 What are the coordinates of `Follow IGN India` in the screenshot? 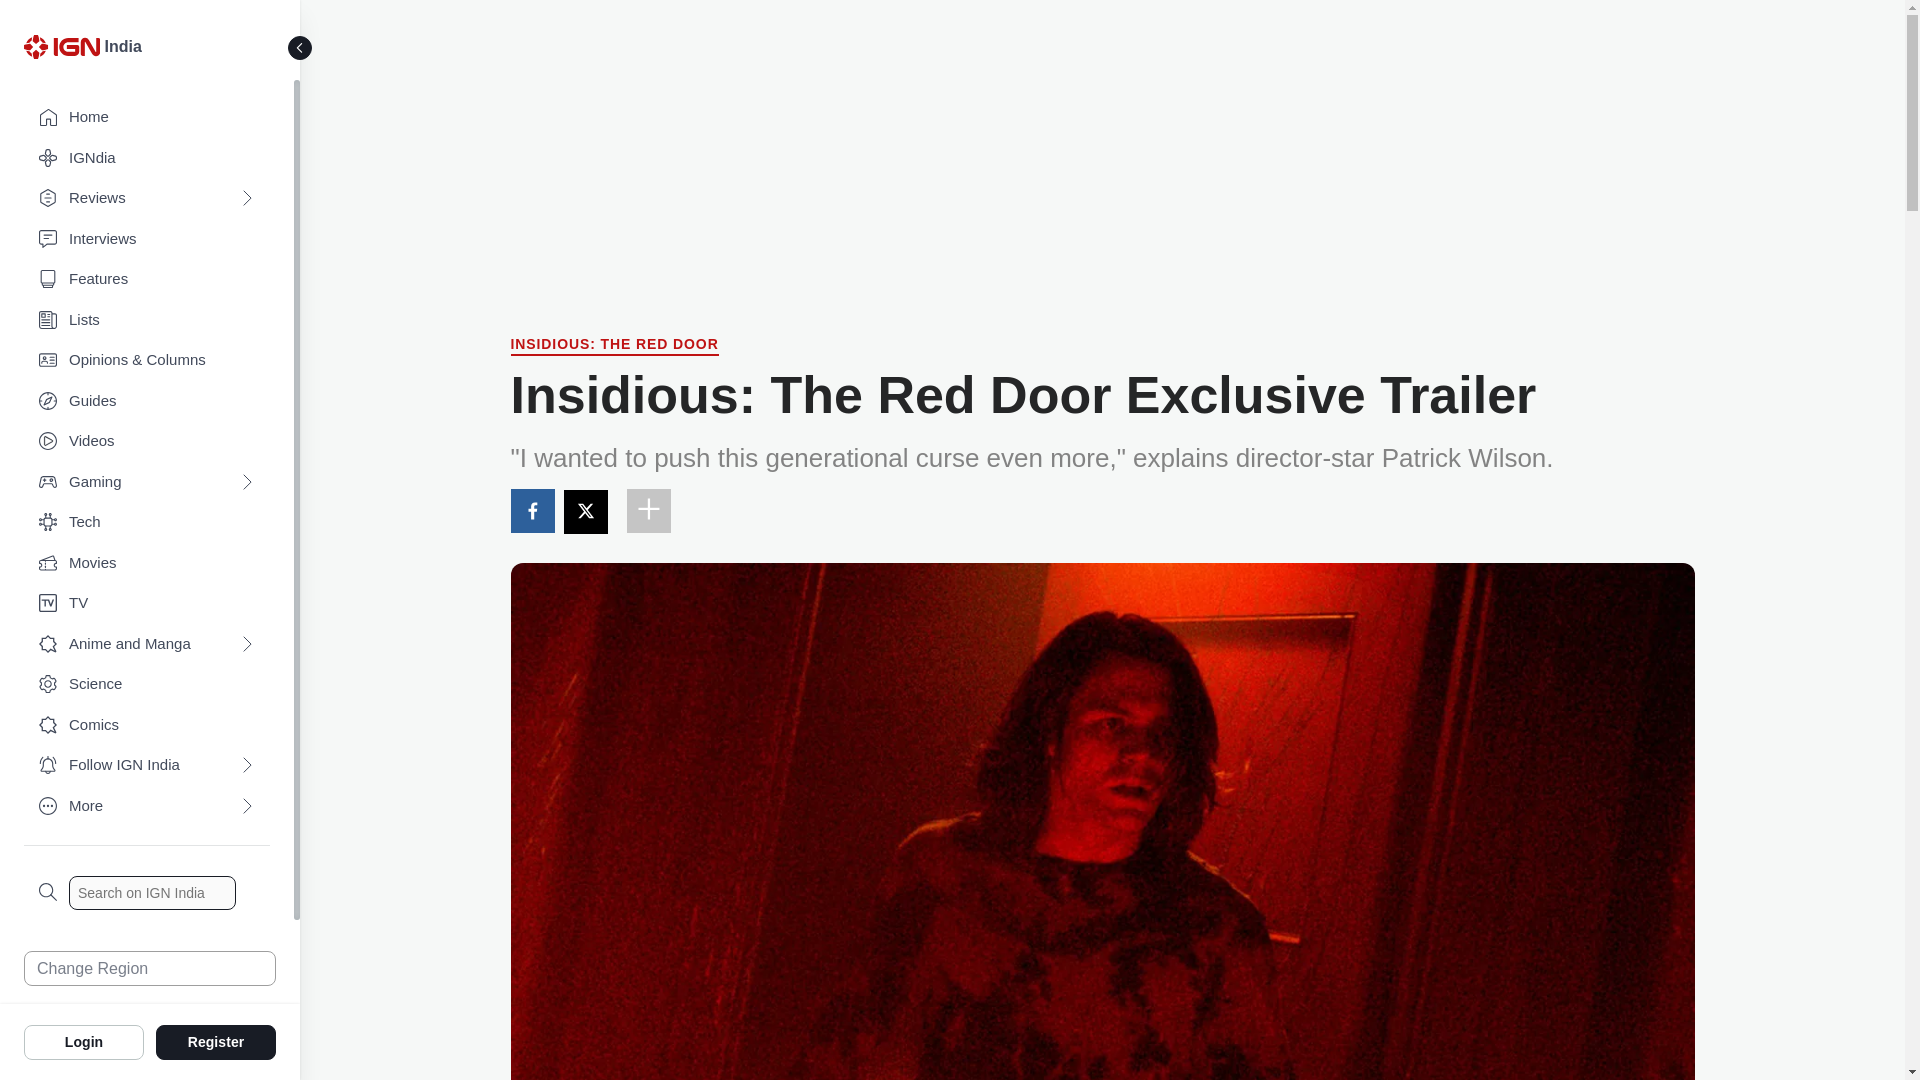 It's located at (146, 766).